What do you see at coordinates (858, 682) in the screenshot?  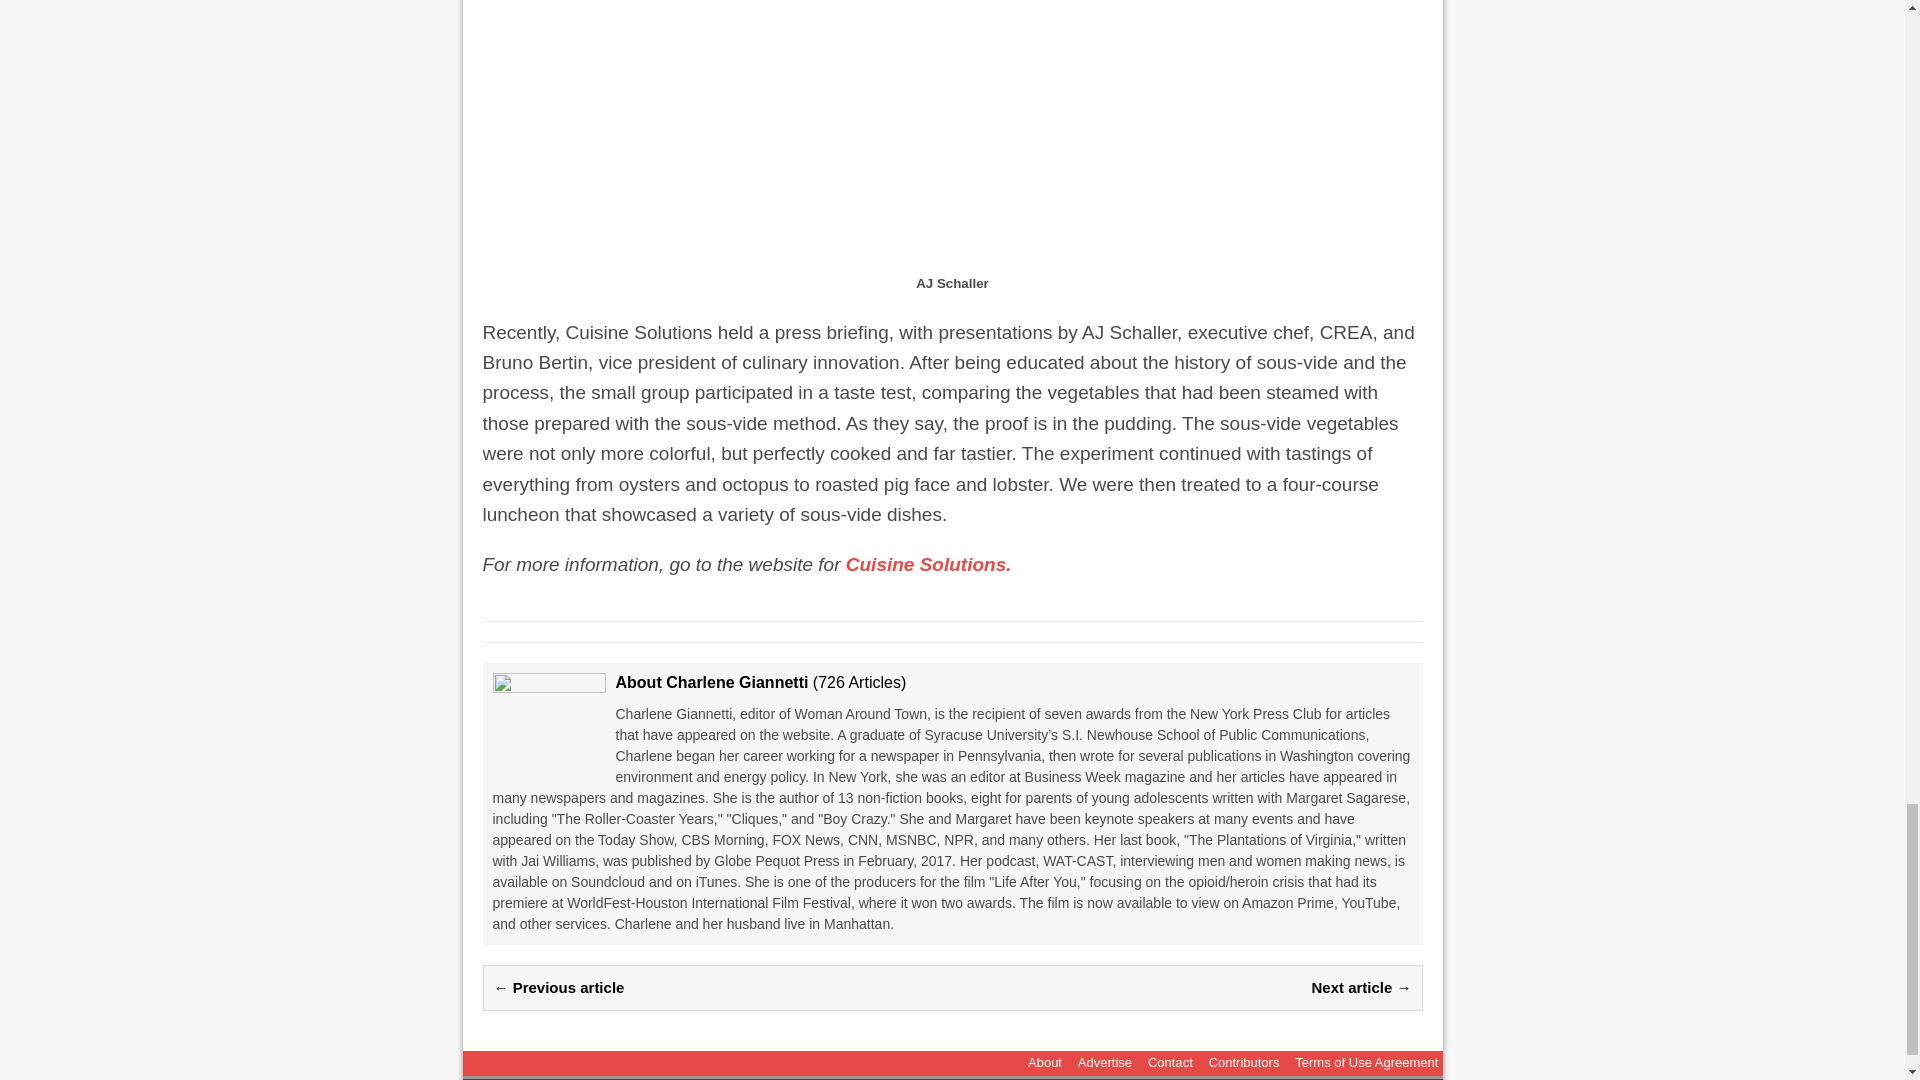 I see `726 Articles` at bounding box center [858, 682].